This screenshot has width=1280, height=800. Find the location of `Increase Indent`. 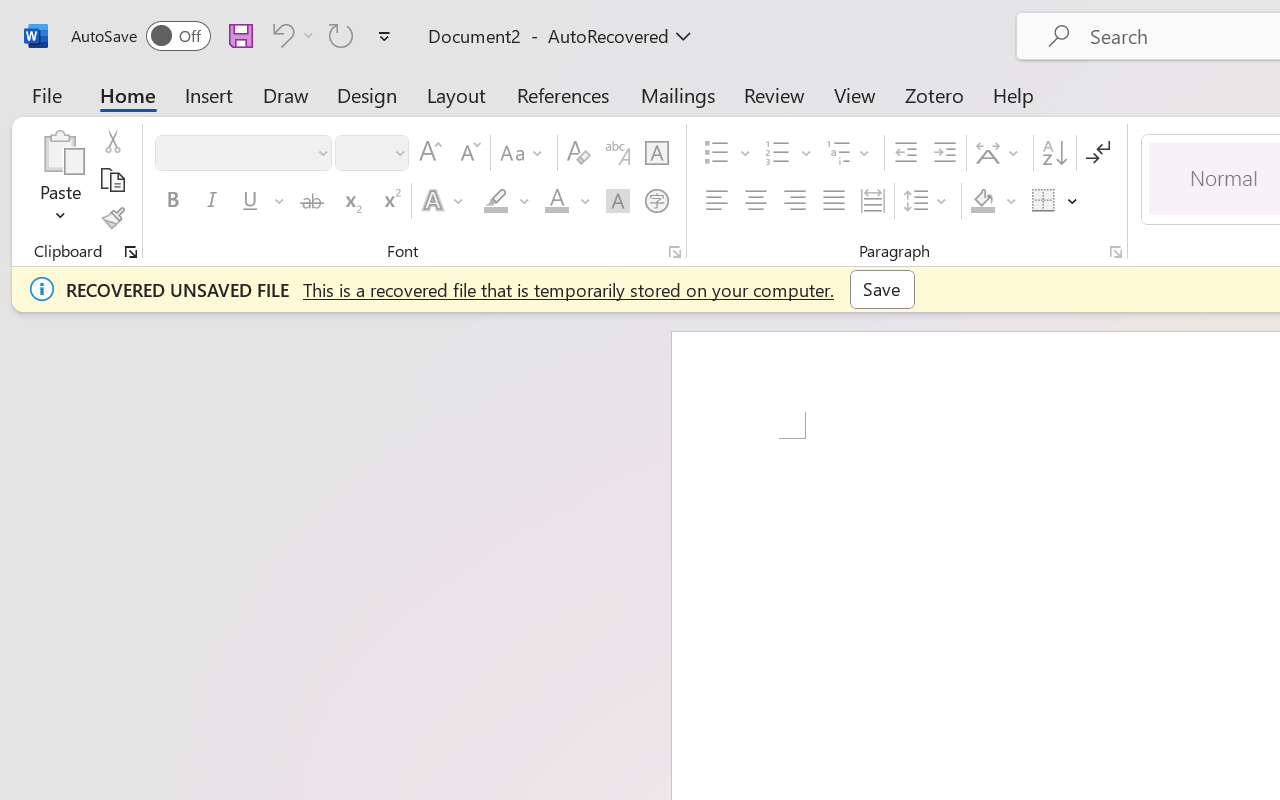

Increase Indent is located at coordinates (944, 153).